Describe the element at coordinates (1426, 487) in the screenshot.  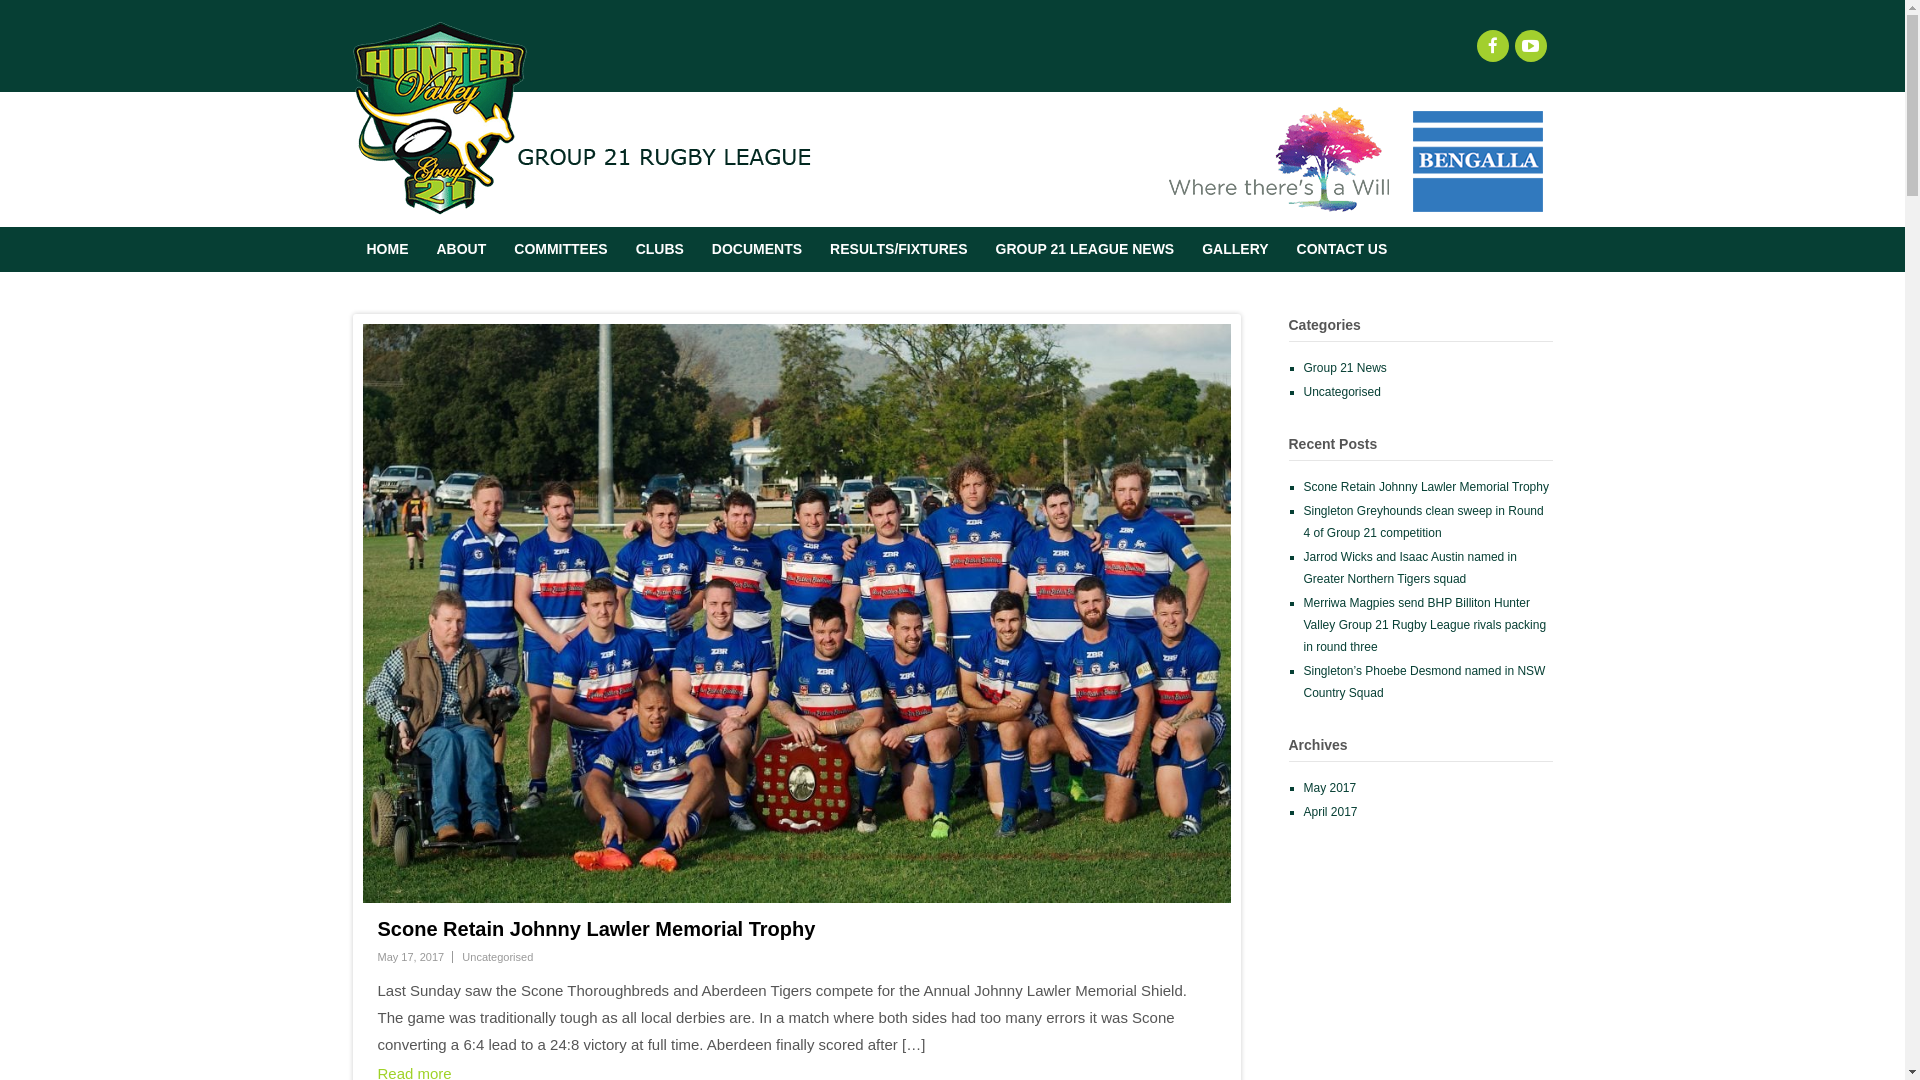
I see `Scone Retain Johnny Lawler Memorial Trophy` at that location.